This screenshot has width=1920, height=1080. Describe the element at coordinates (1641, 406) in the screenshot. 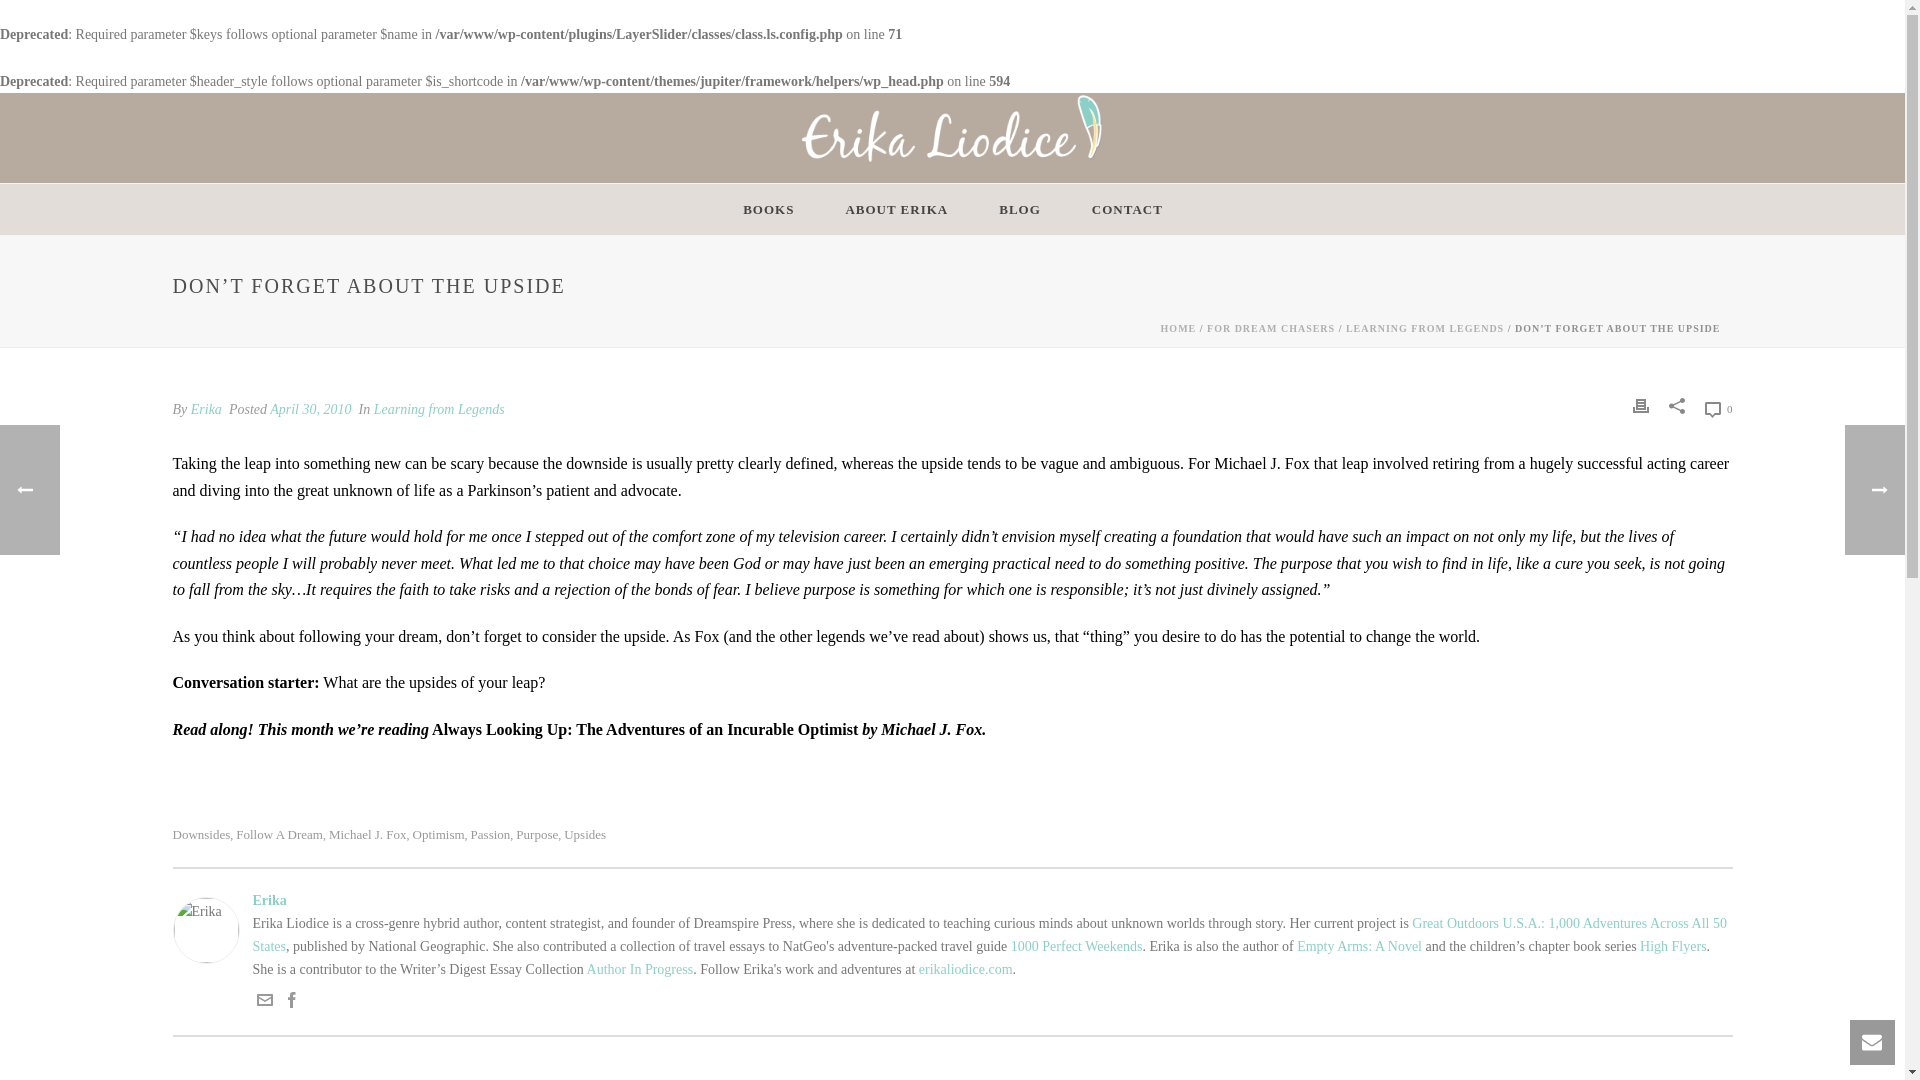

I see `Print` at that location.